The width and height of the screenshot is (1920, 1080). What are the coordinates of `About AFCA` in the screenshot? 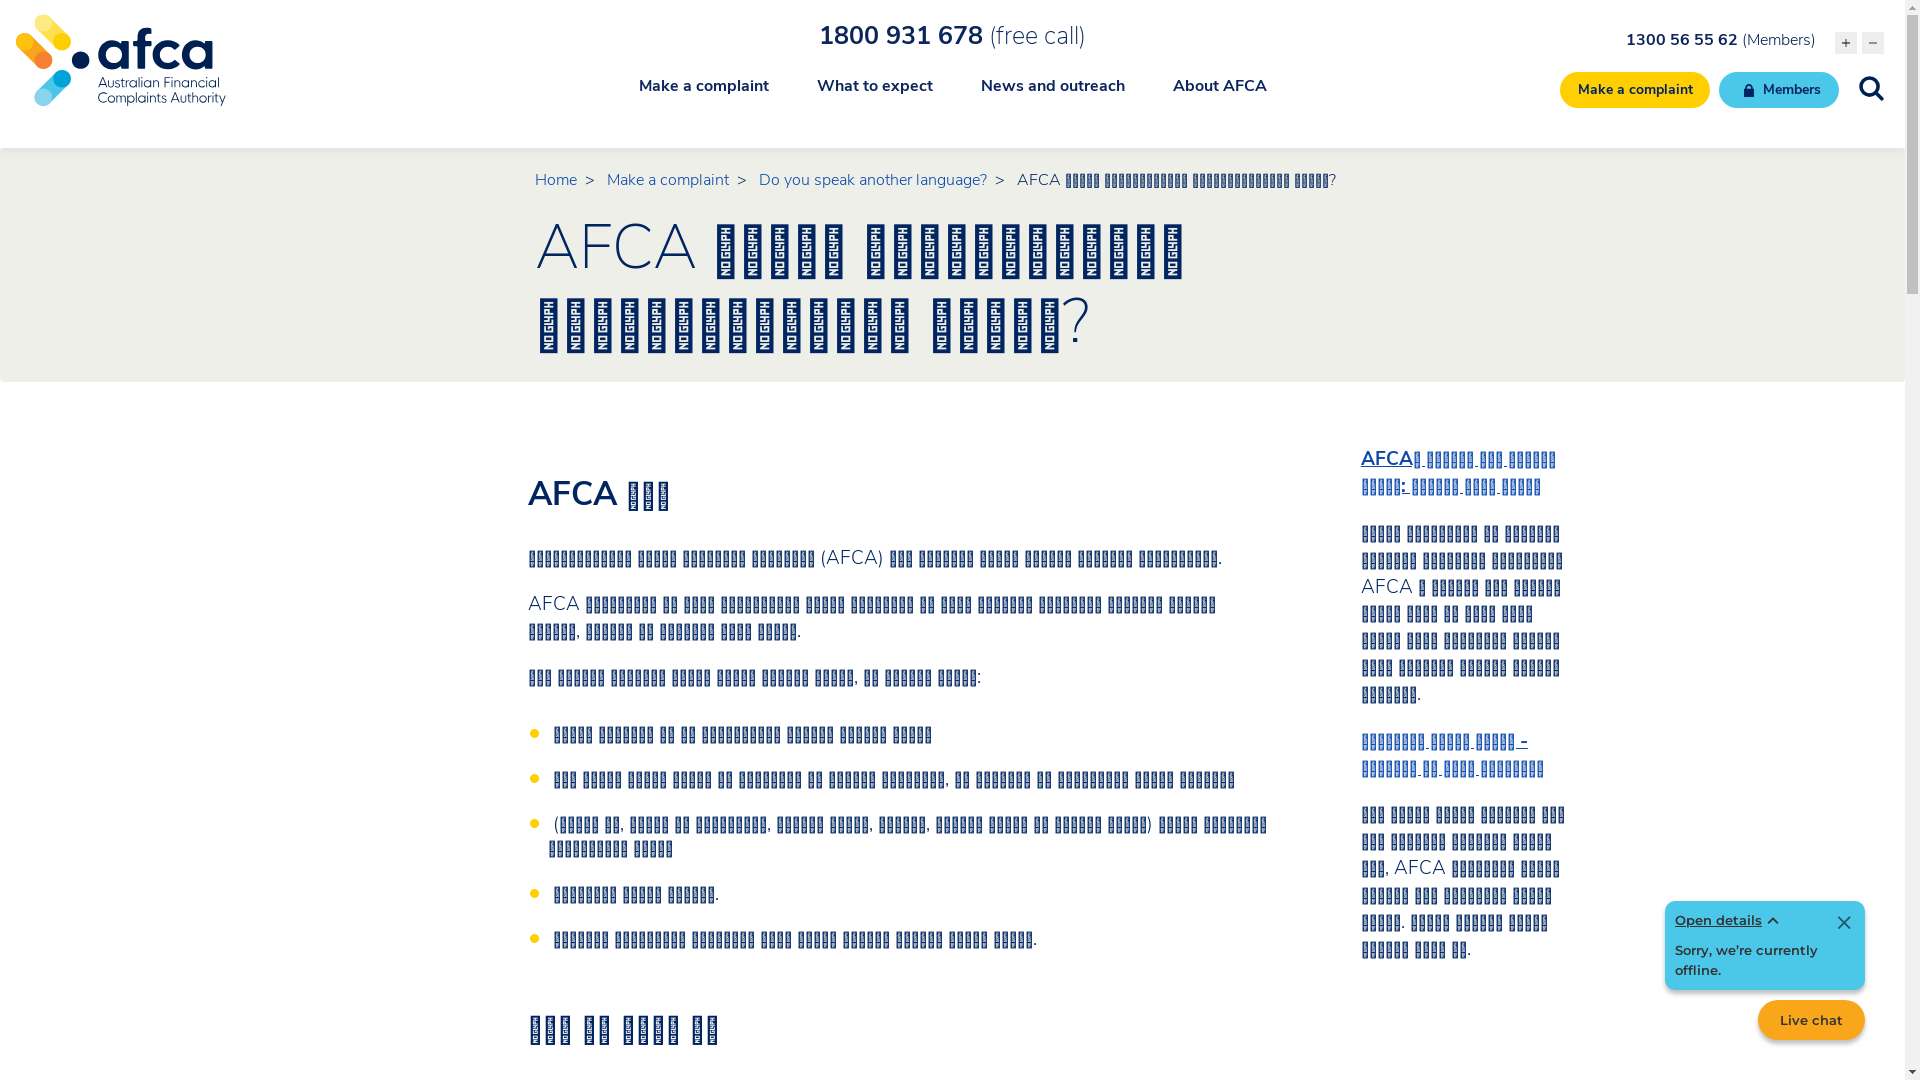 It's located at (1219, 98).